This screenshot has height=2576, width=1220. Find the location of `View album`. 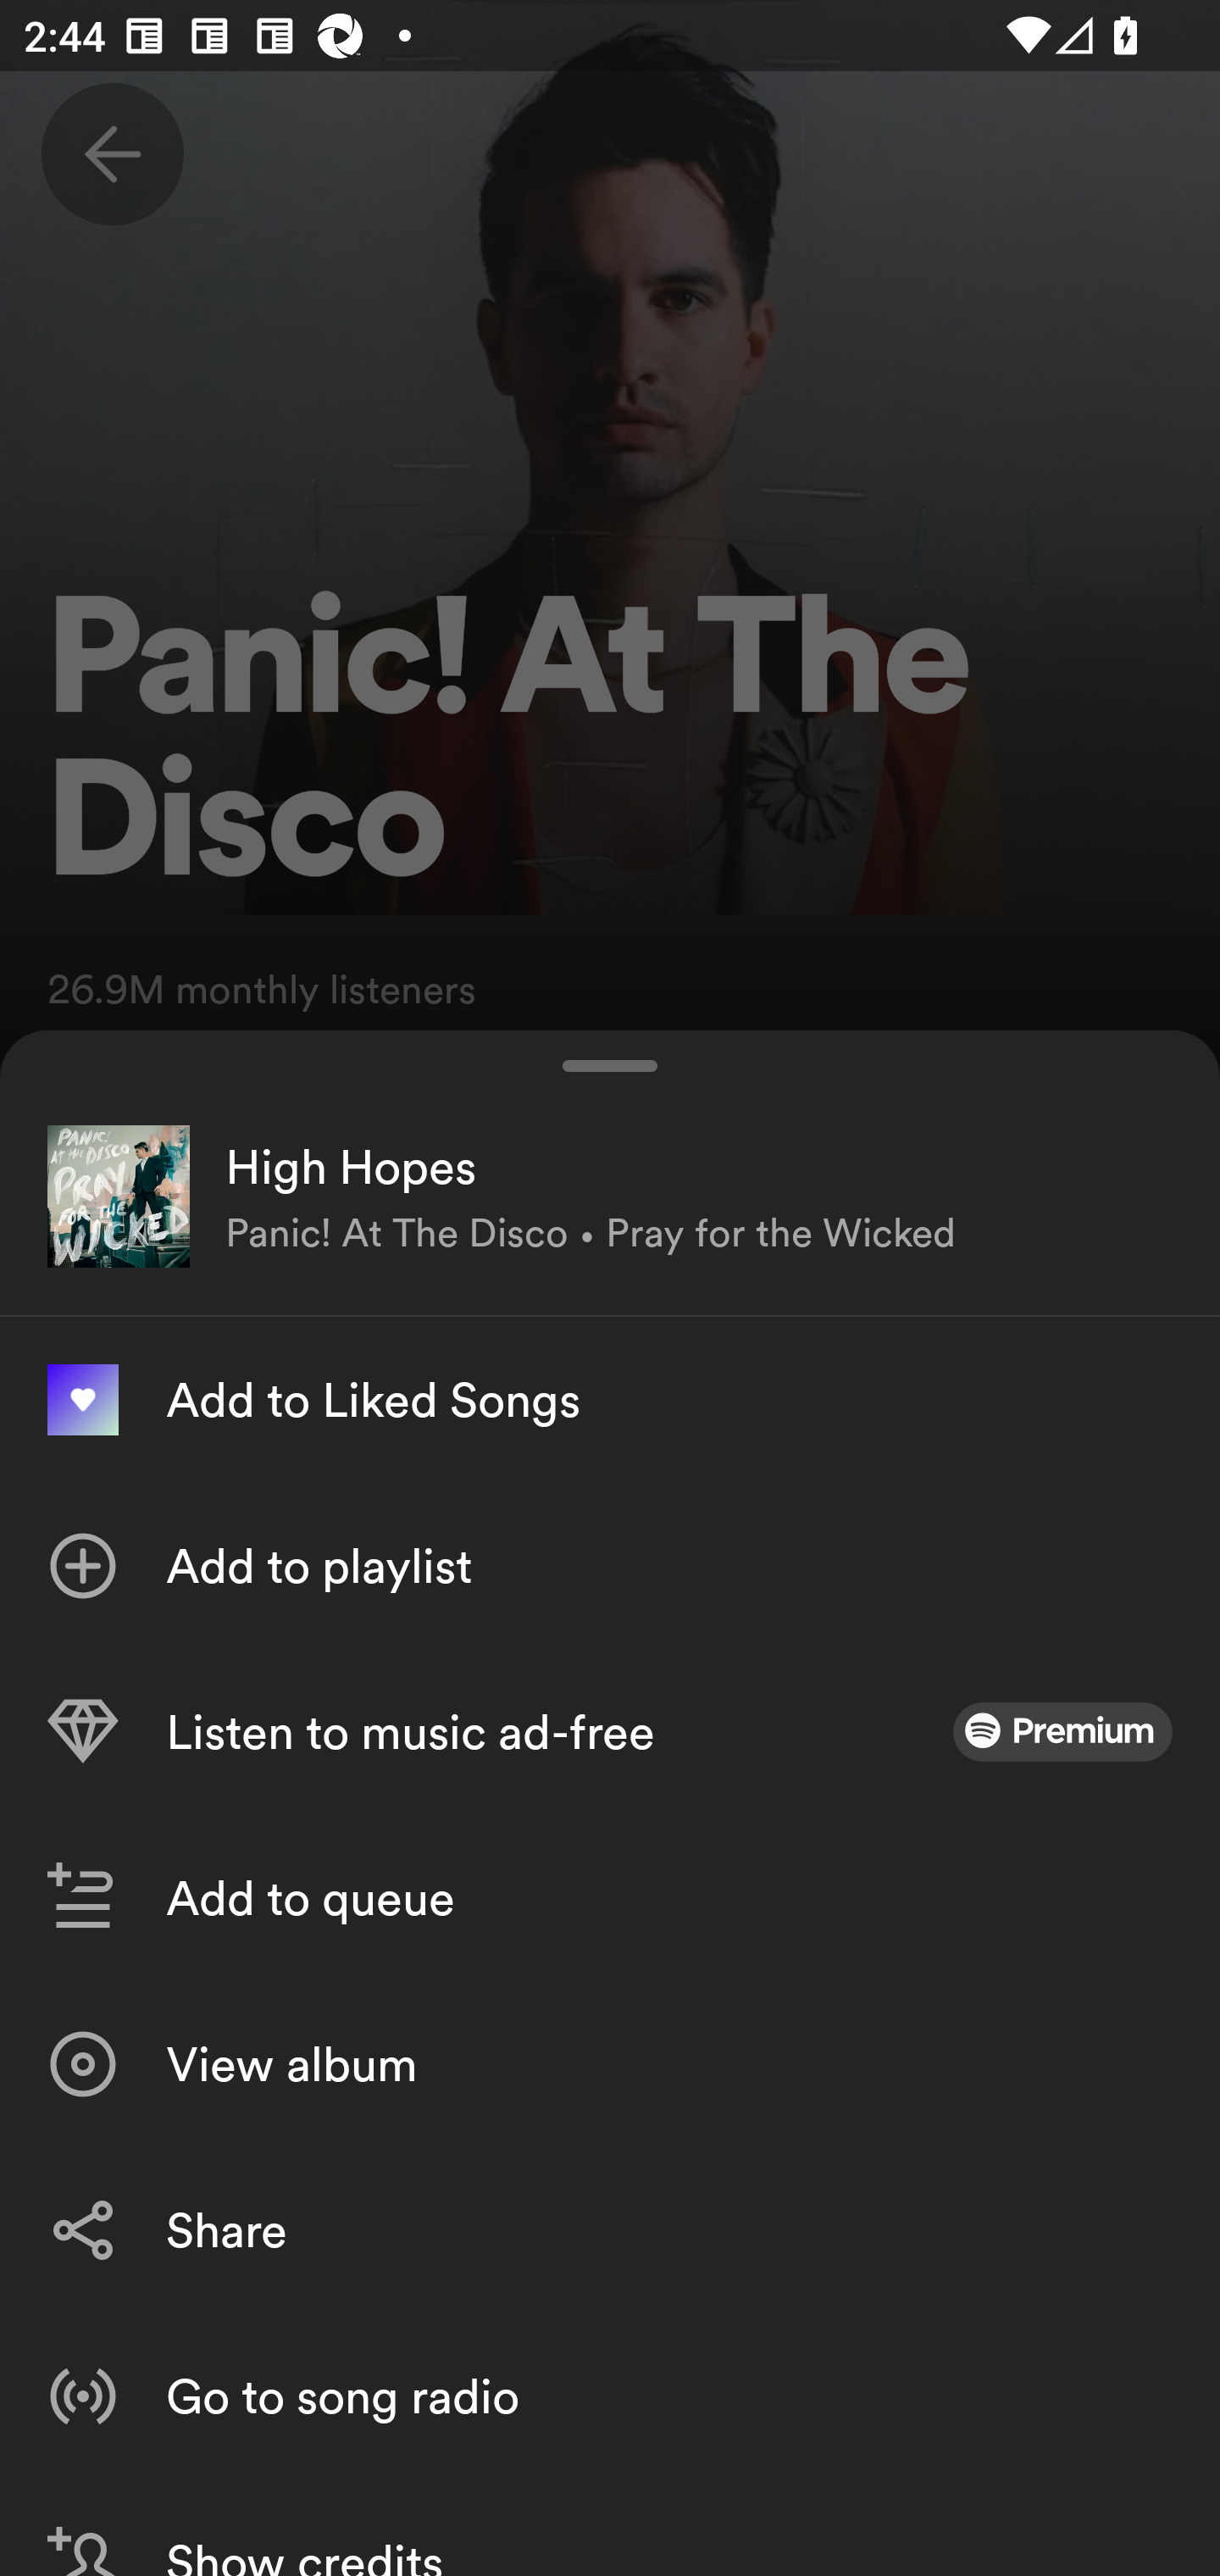

View album is located at coordinates (610, 2064).